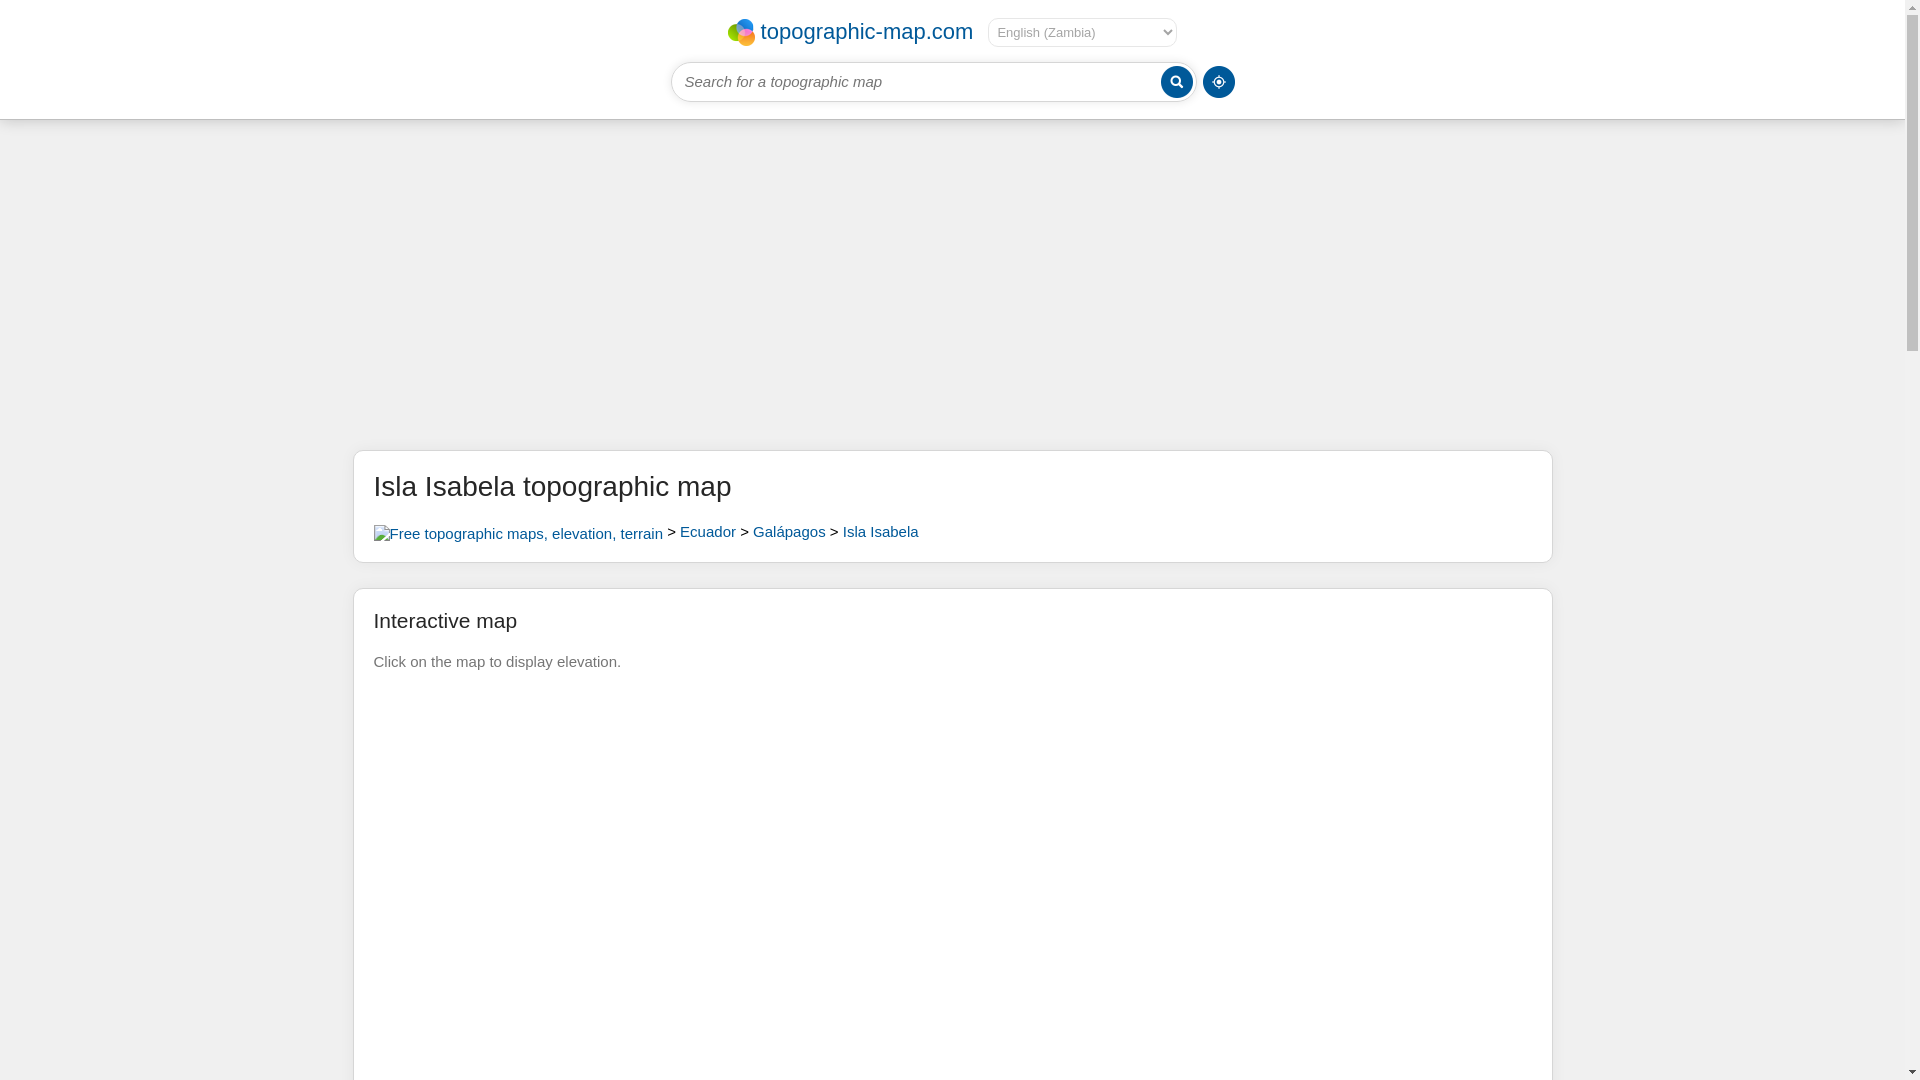  What do you see at coordinates (1218, 82) in the screenshot?
I see `Geolocate` at bounding box center [1218, 82].